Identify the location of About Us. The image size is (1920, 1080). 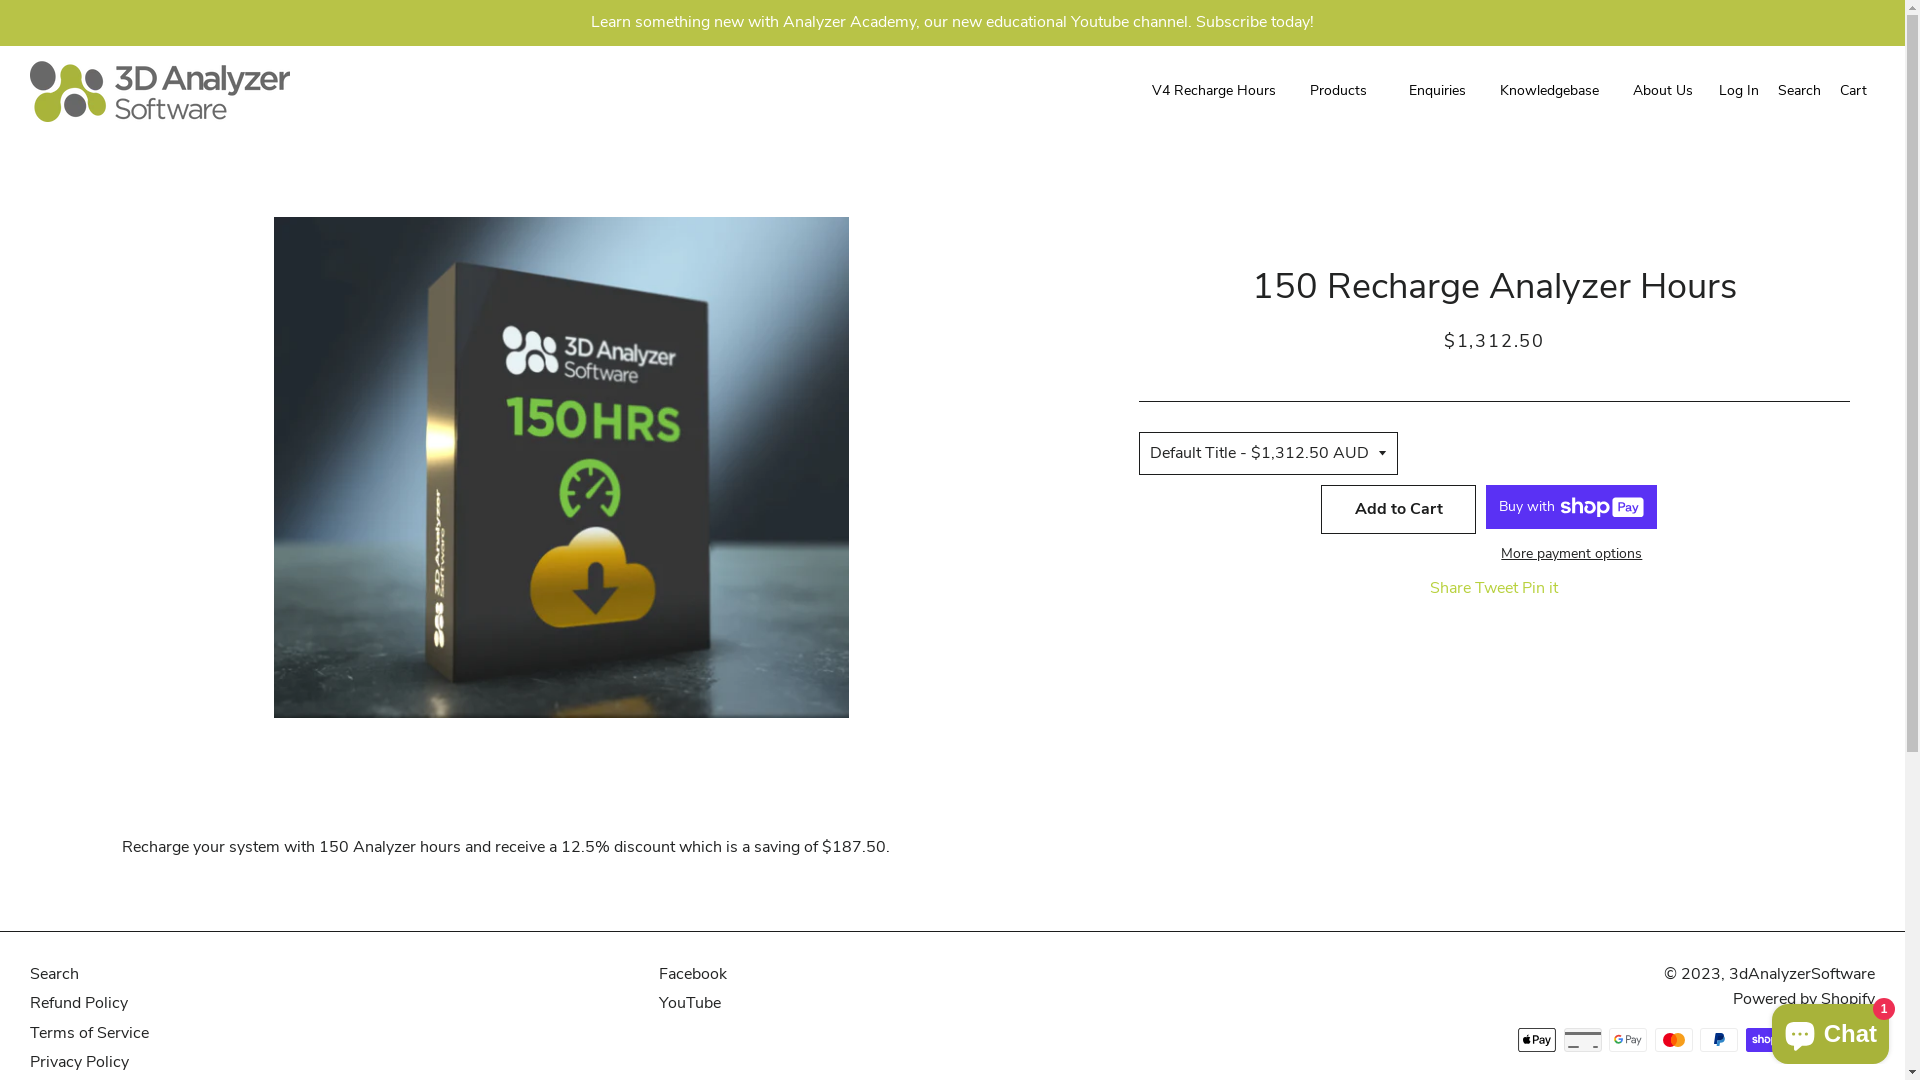
(1663, 91).